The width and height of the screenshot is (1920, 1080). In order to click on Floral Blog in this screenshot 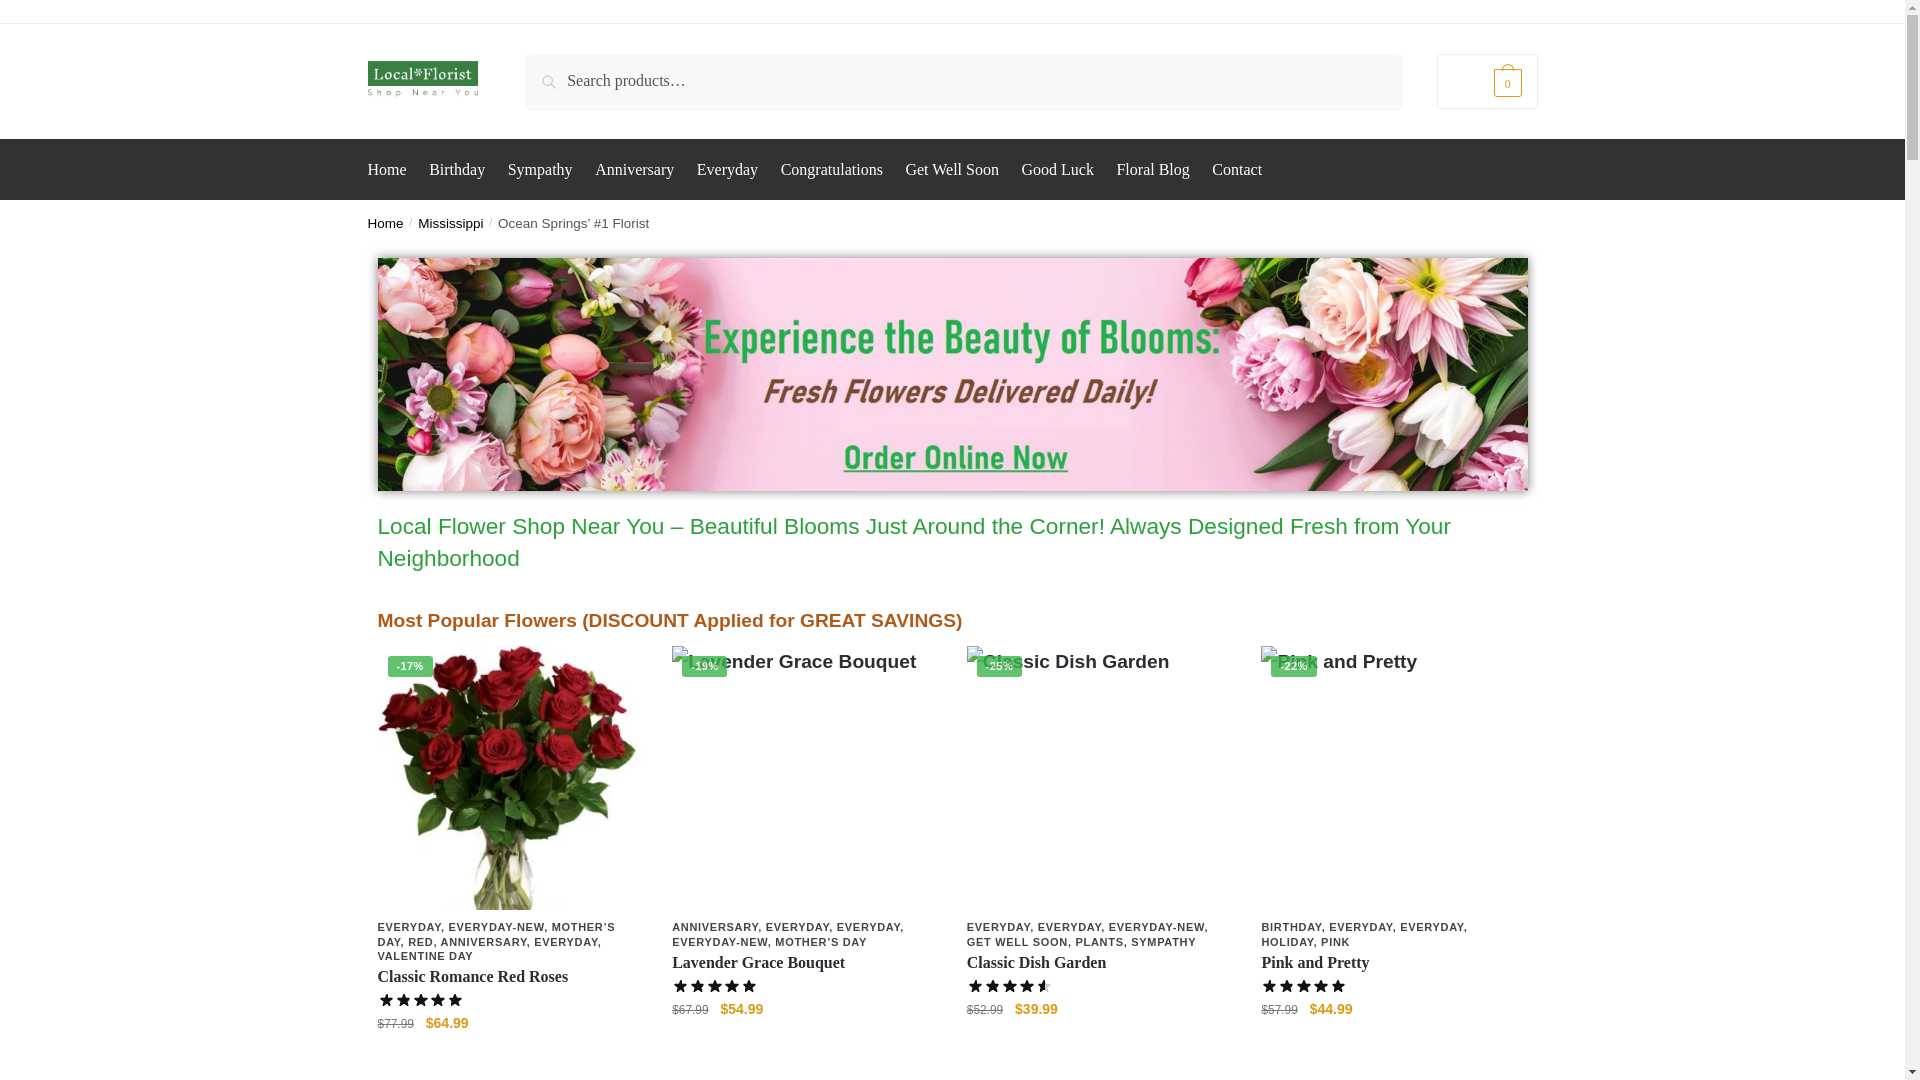, I will do `click(1152, 170)`.